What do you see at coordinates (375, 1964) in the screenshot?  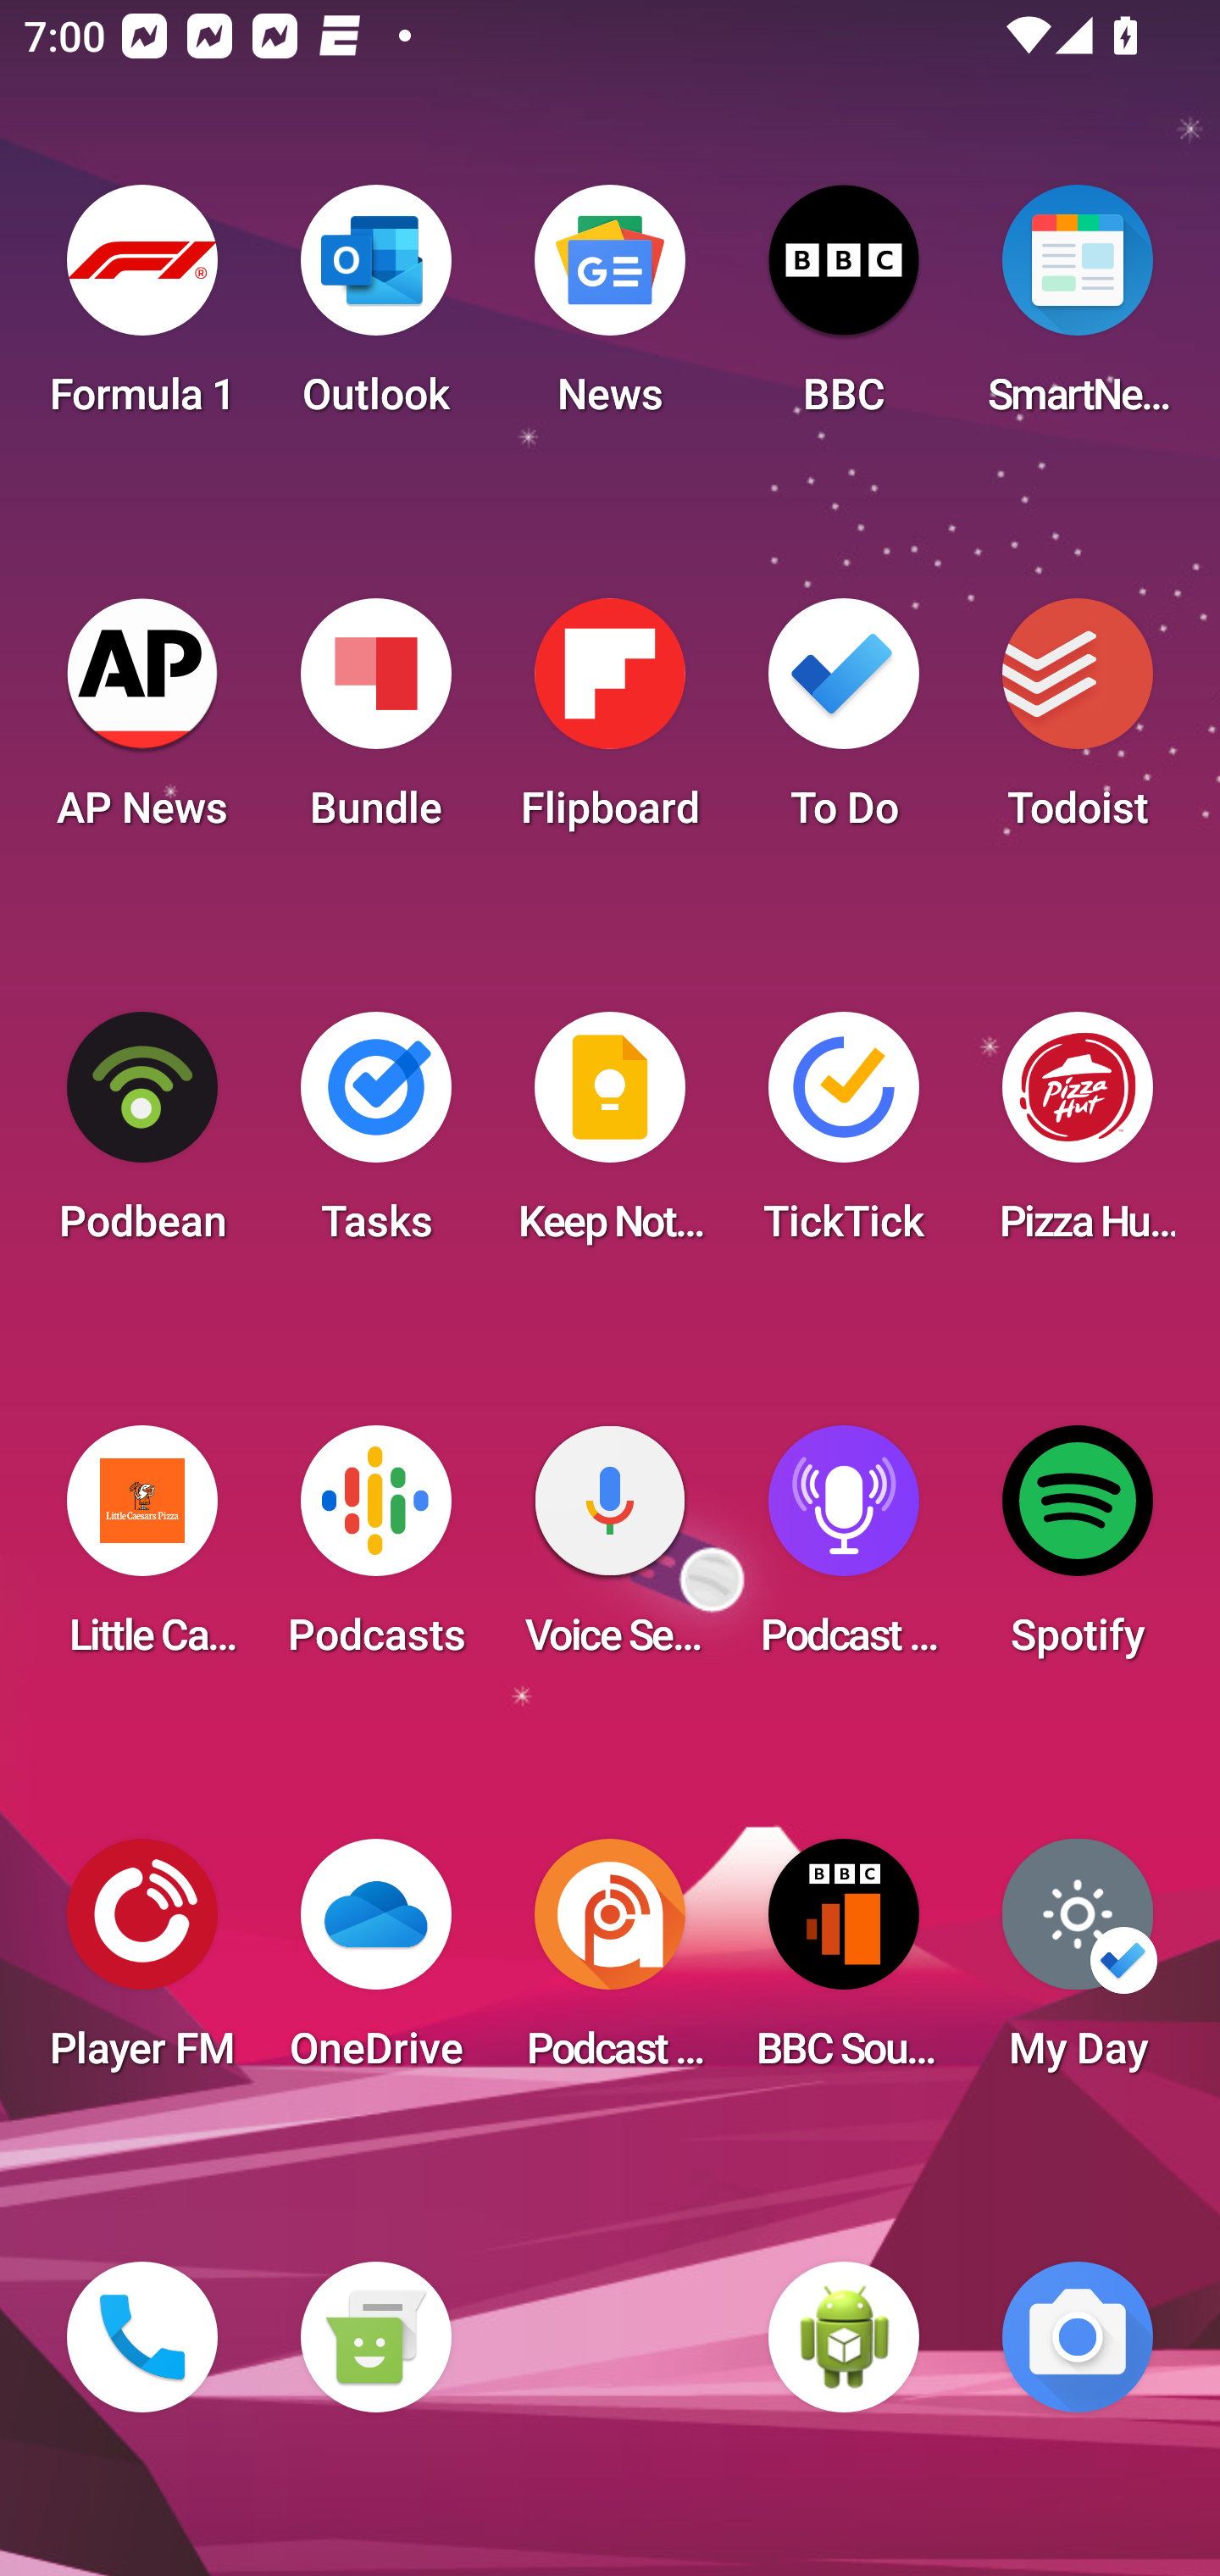 I see `OneDrive` at bounding box center [375, 1964].